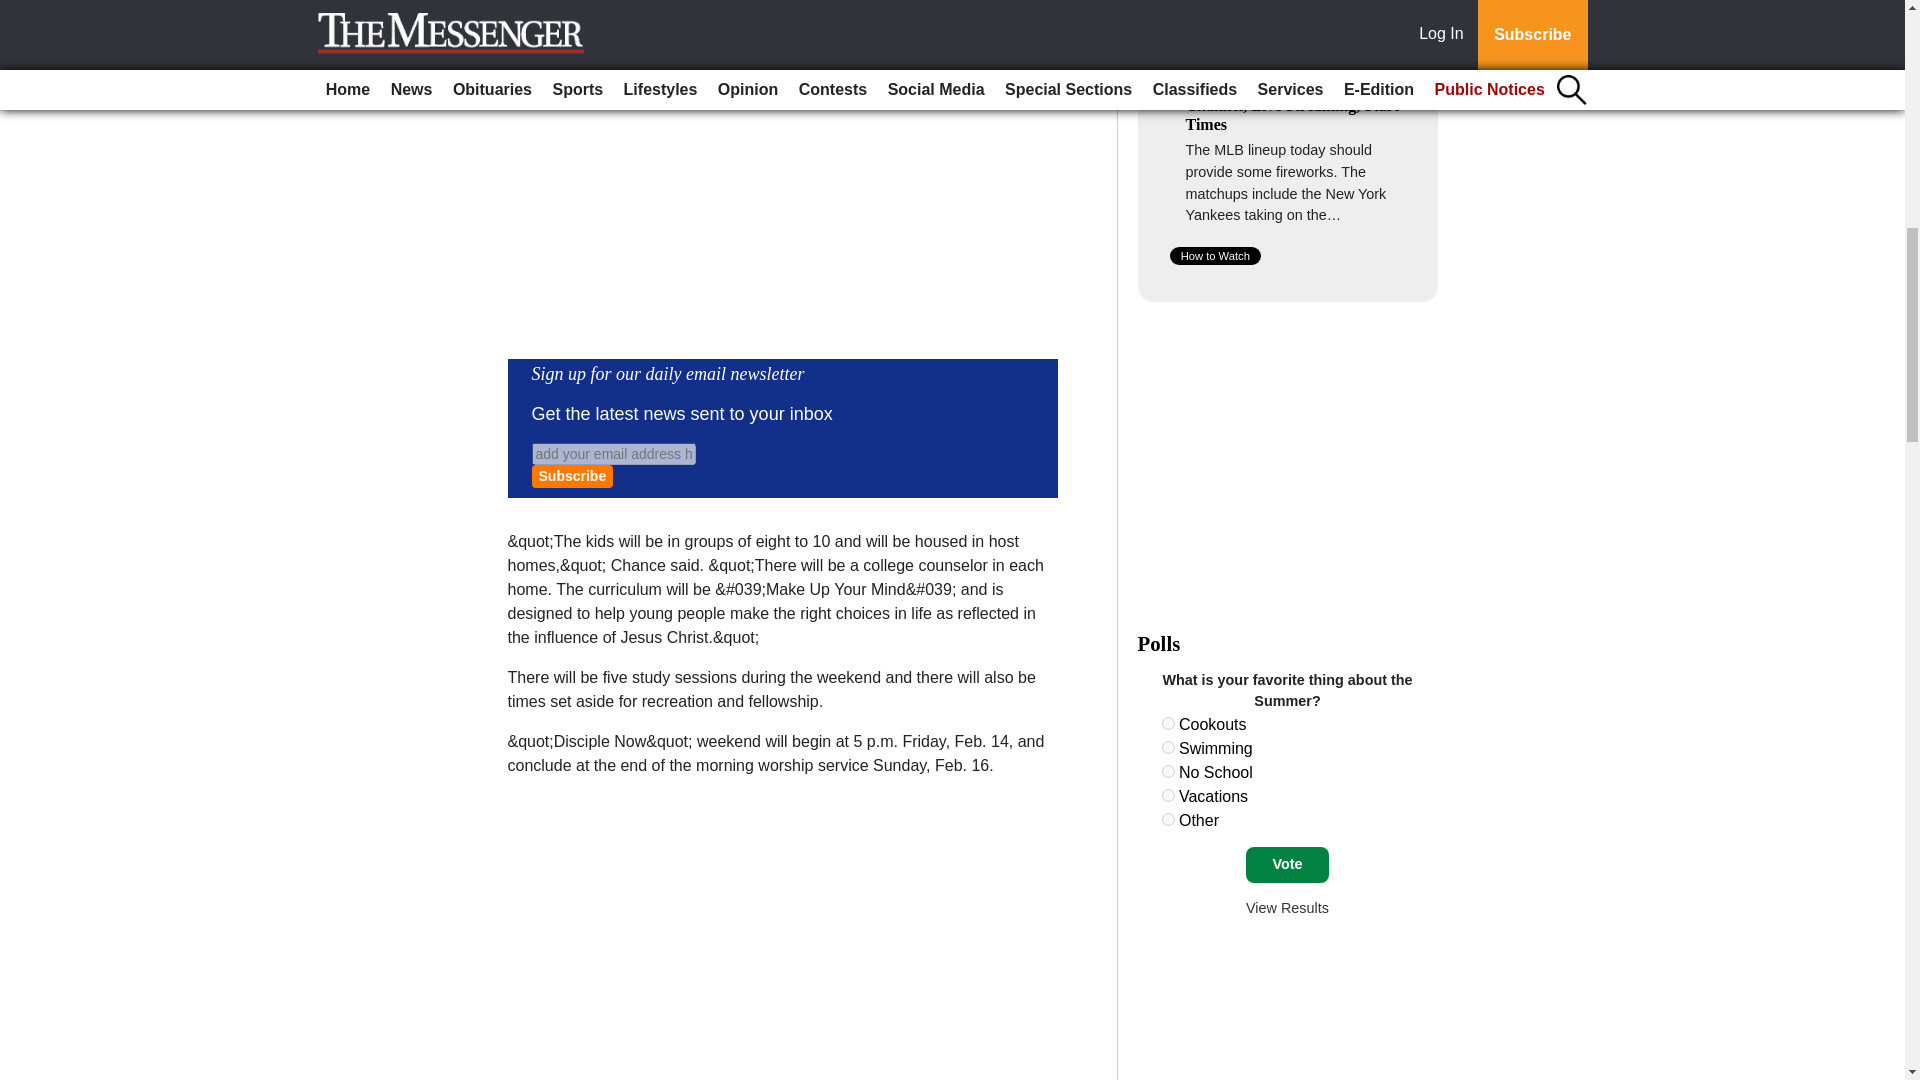  Describe the element at coordinates (572, 476) in the screenshot. I see `Subscribe` at that location.